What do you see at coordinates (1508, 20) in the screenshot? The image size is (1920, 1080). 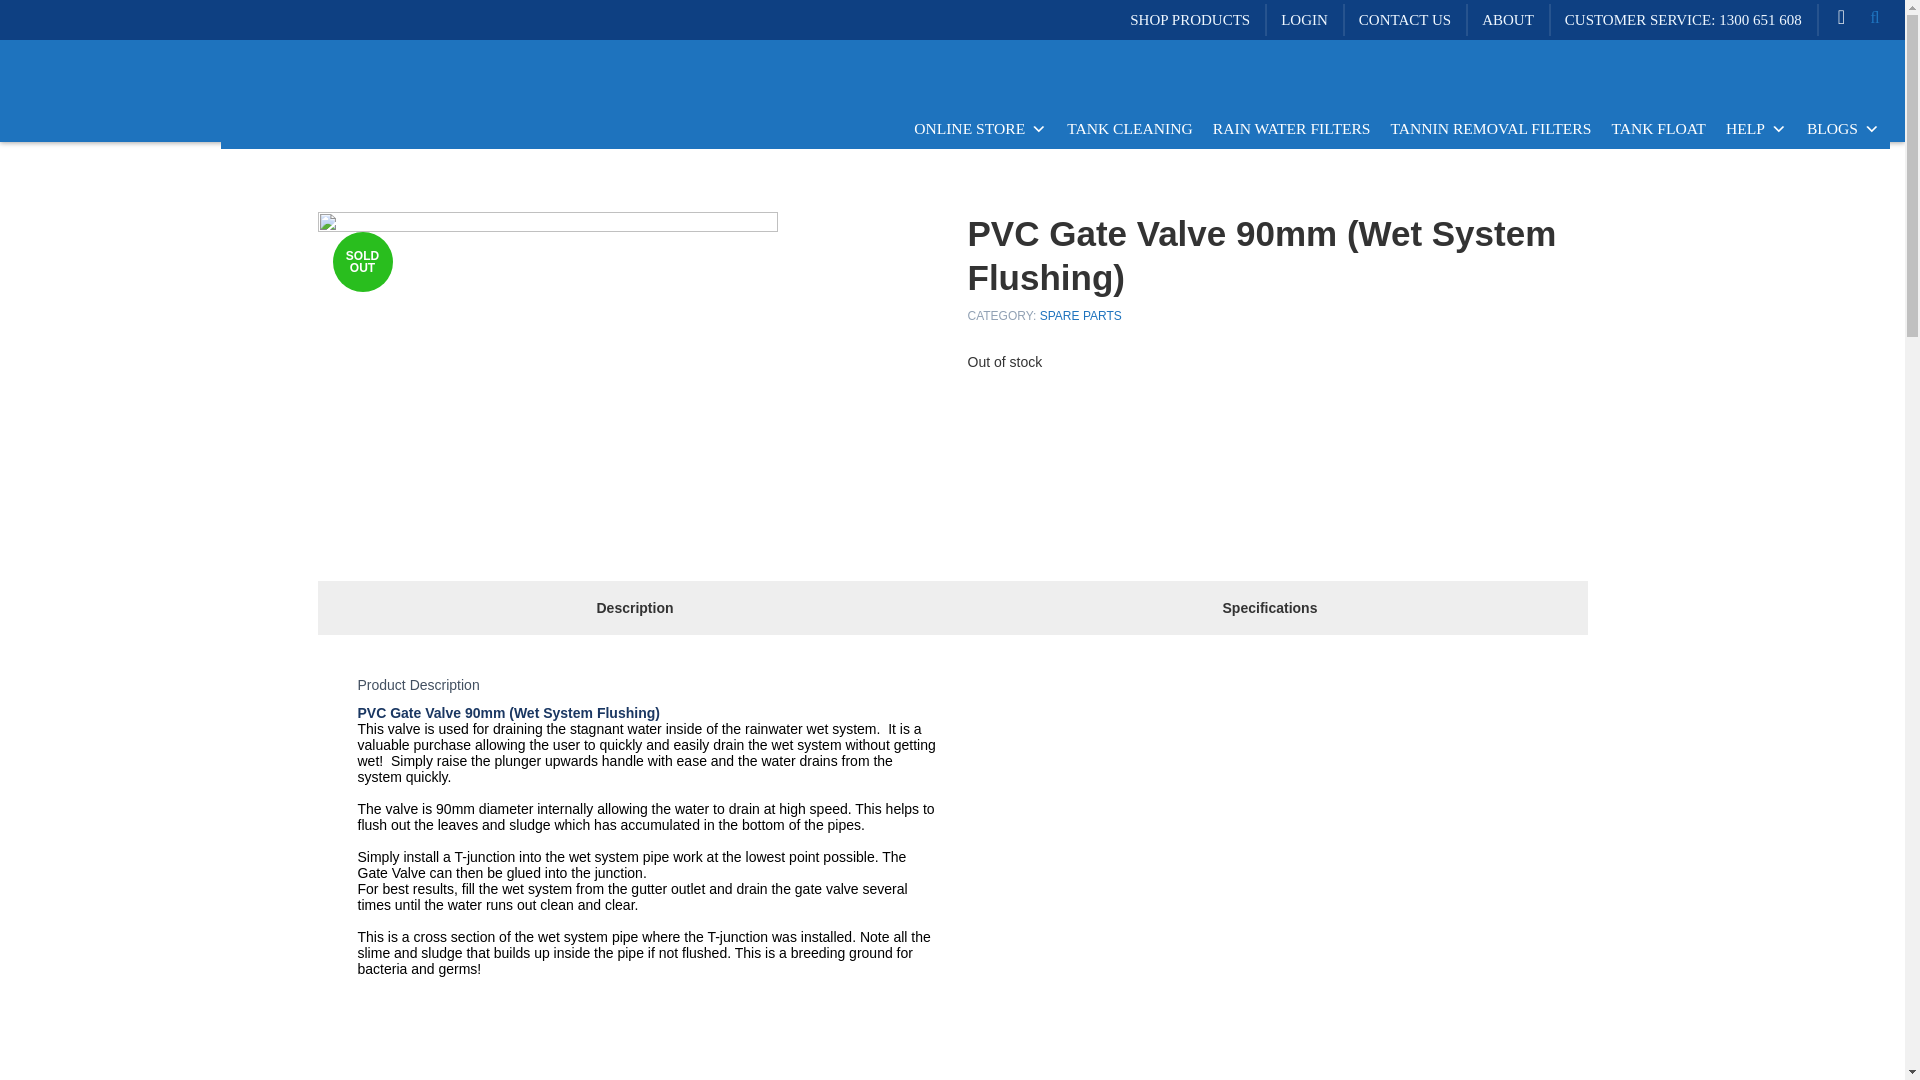 I see `ABOUT` at bounding box center [1508, 20].